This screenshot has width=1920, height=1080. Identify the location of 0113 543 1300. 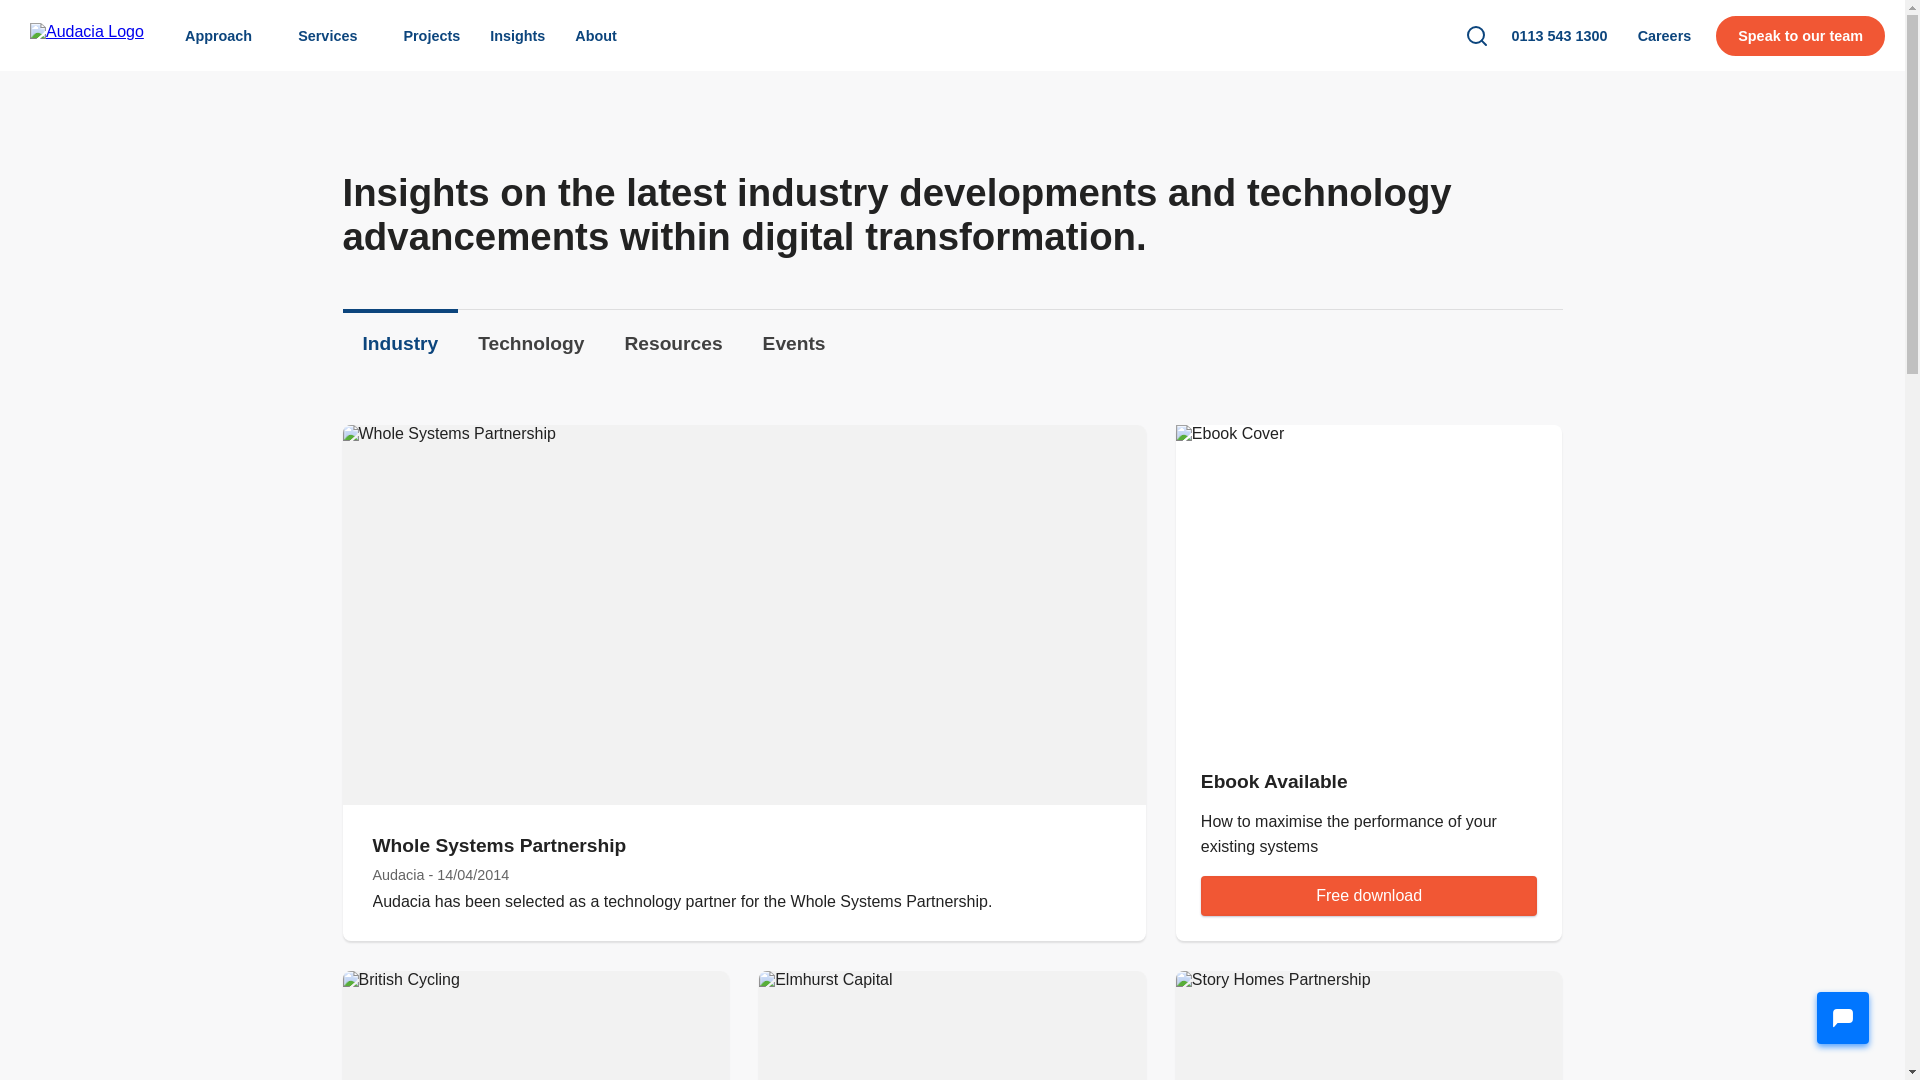
(1560, 36).